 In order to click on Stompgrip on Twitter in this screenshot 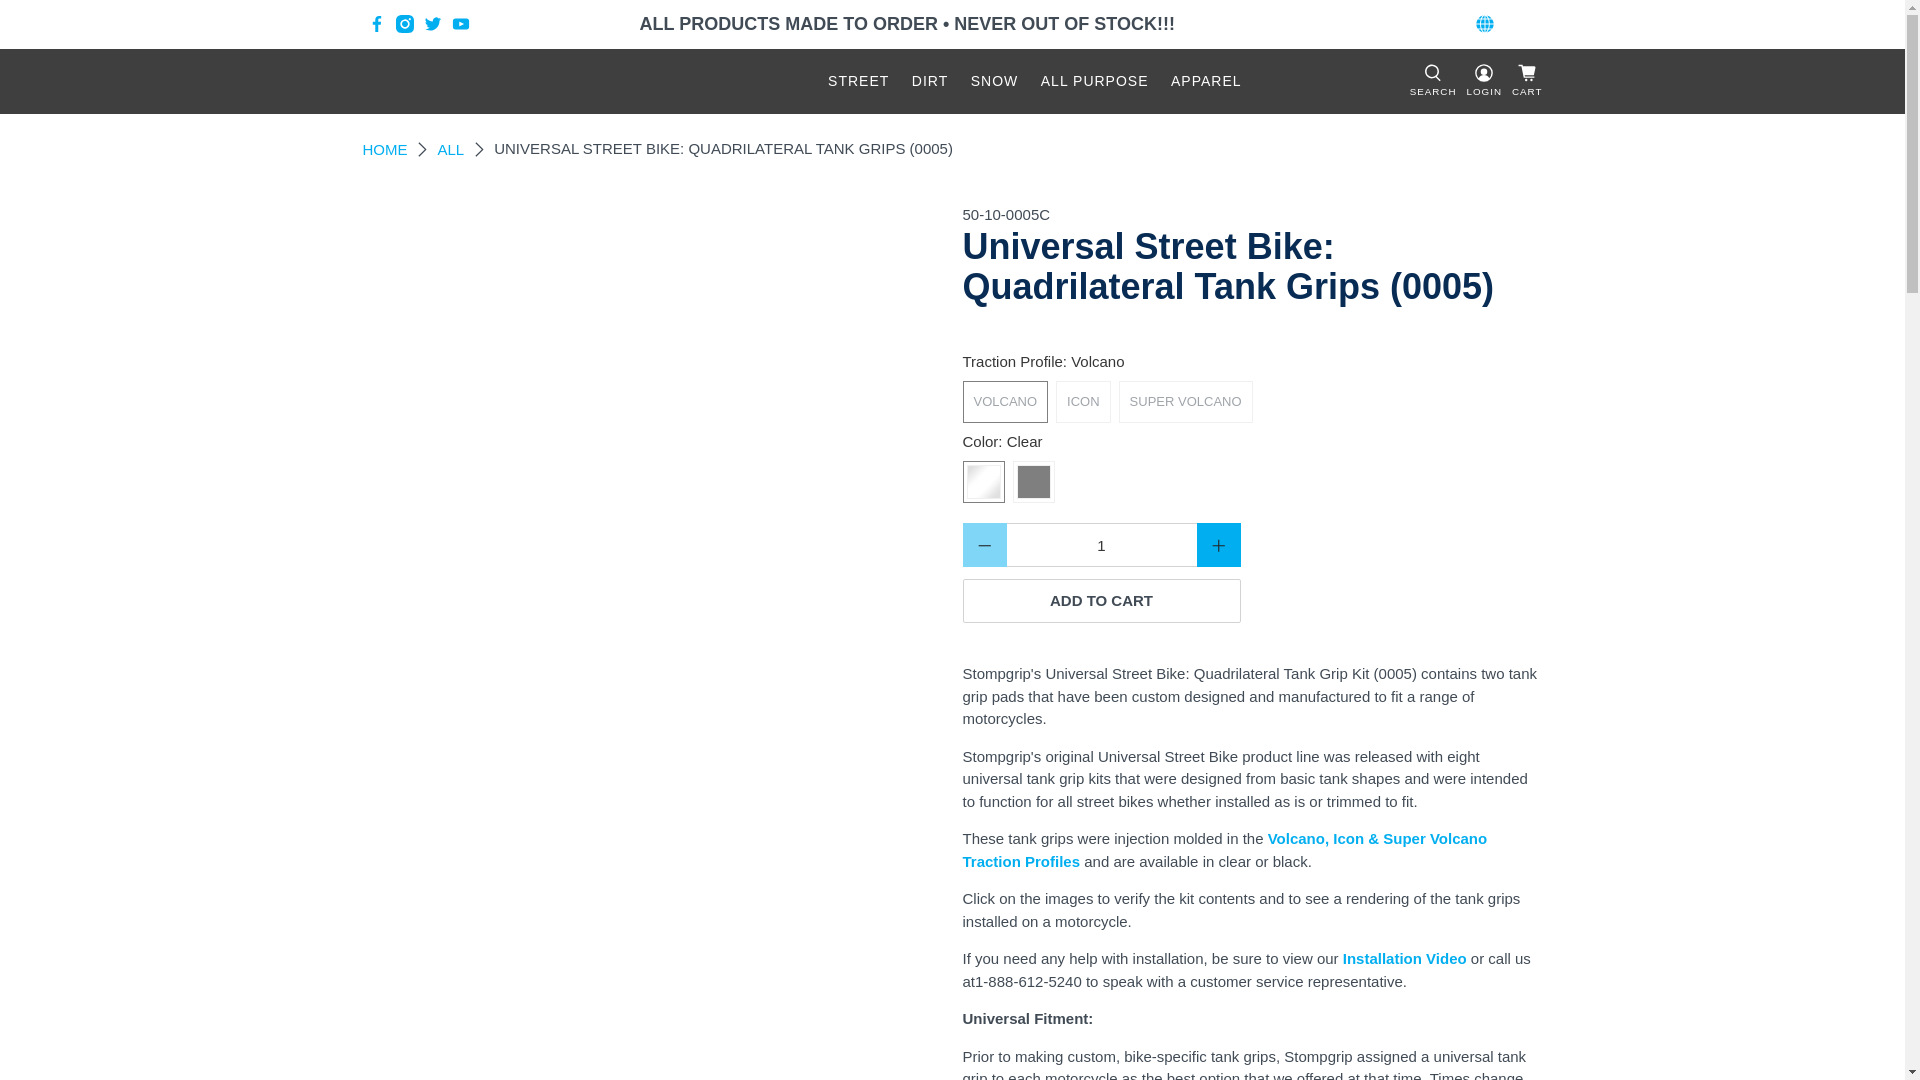, I will do `click(432, 24)`.